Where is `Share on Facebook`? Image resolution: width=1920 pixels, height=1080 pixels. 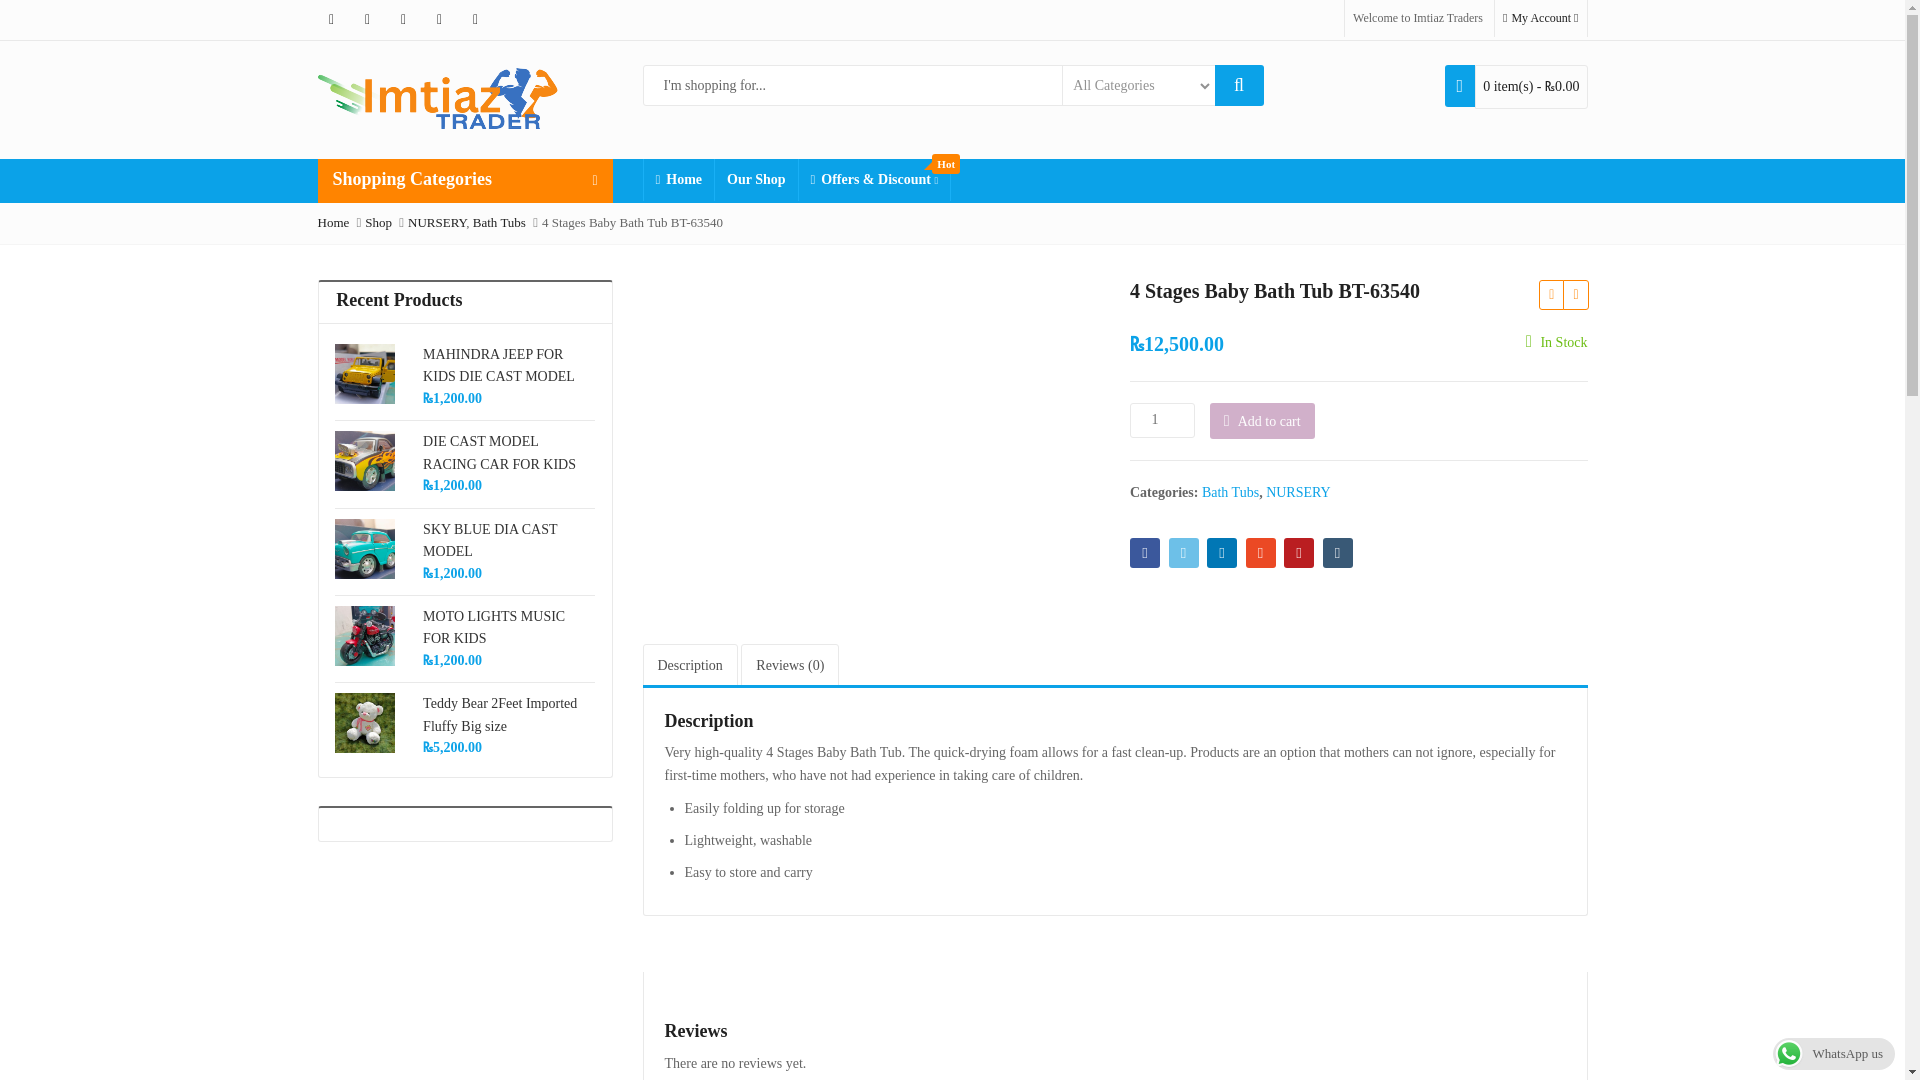 Share on Facebook is located at coordinates (1144, 552).